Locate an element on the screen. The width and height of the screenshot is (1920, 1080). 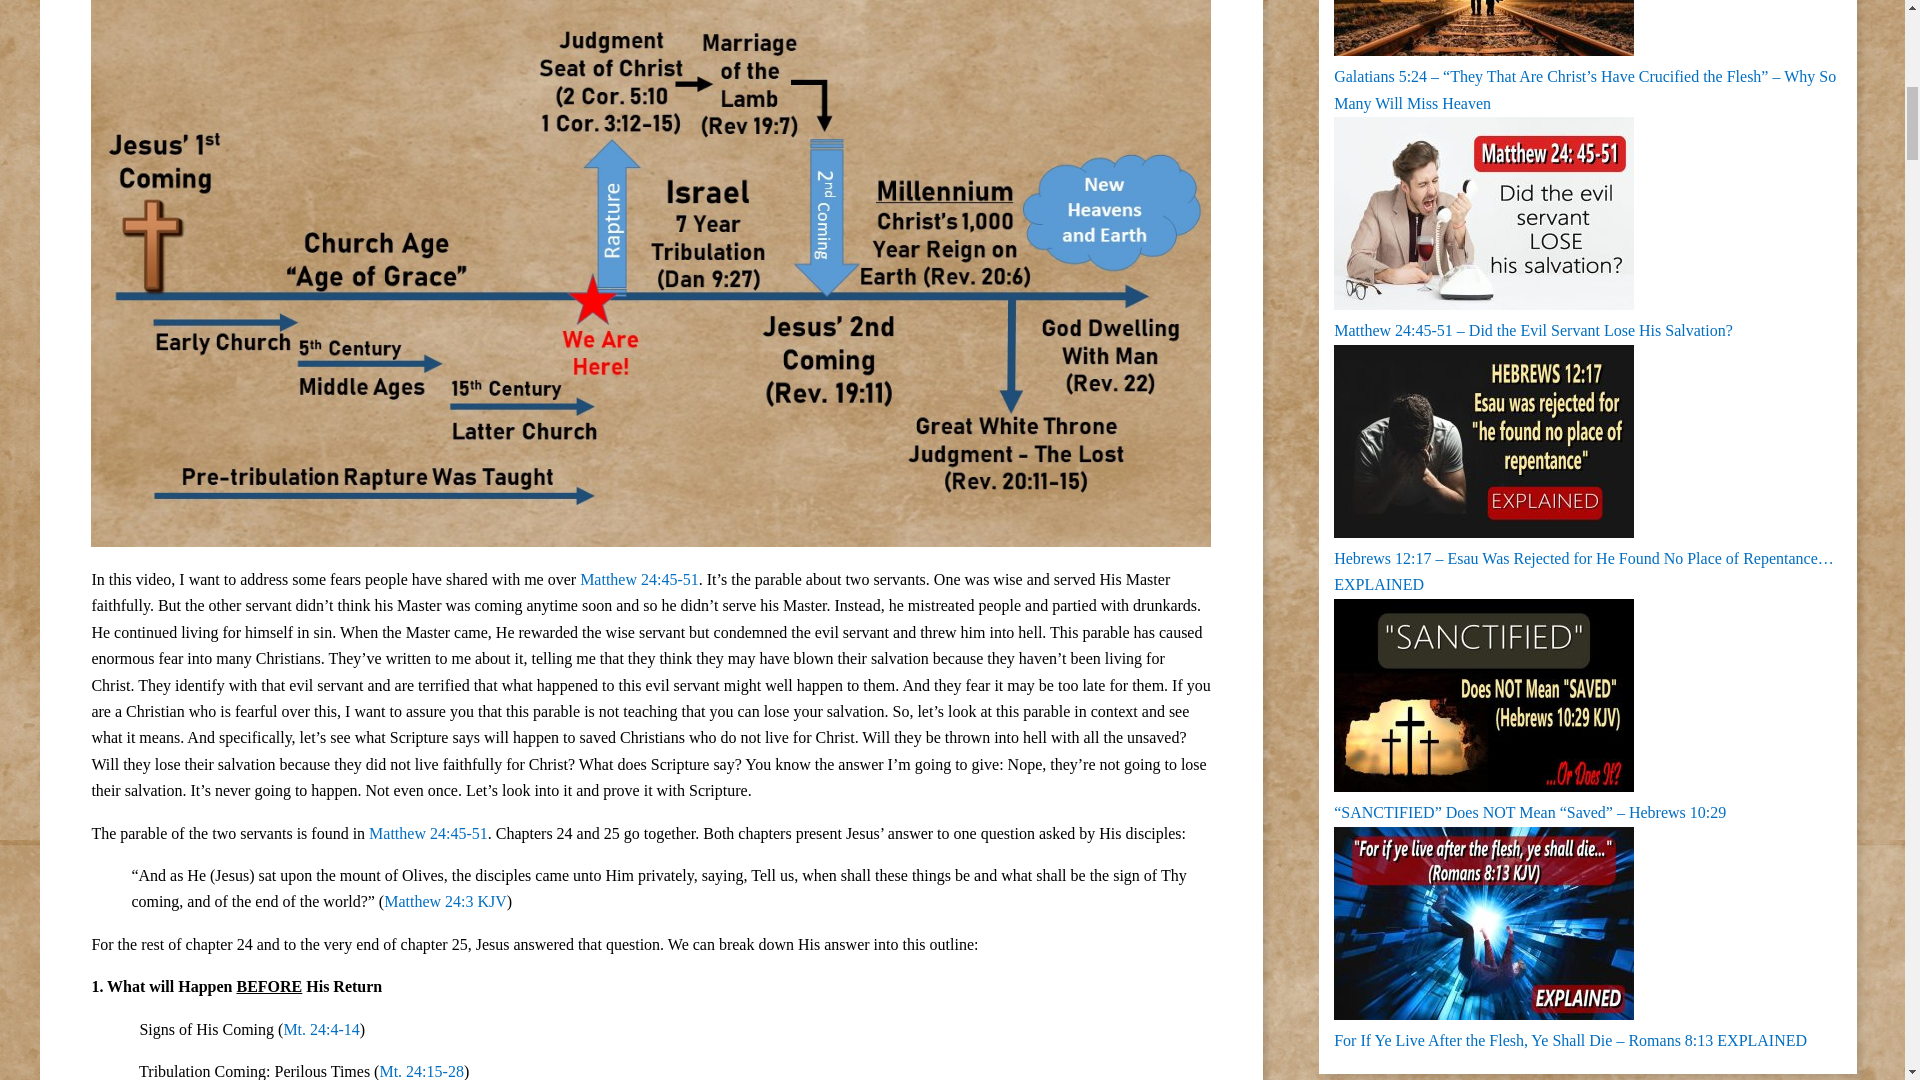
Mt. 24:15-28 is located at coordinates (420, 1071).